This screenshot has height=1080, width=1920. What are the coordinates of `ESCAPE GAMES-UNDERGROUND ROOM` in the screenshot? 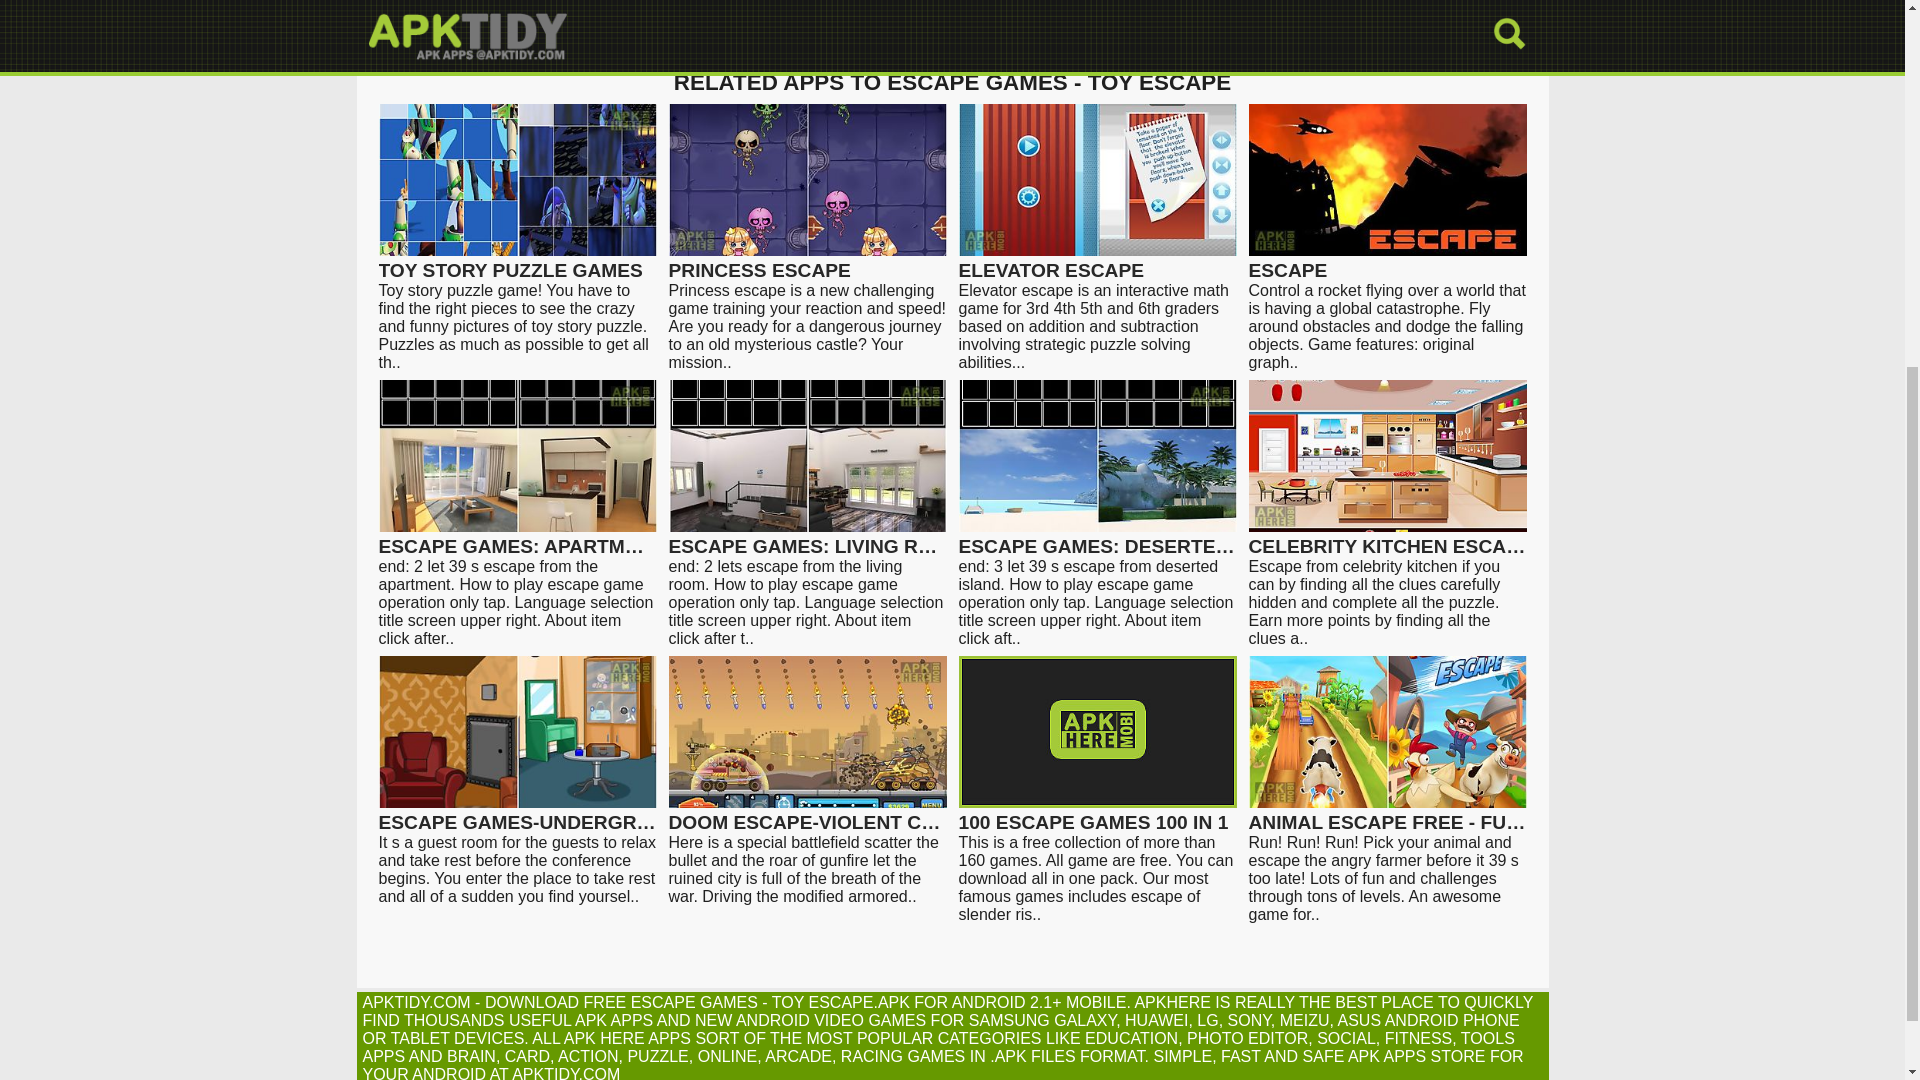 It's located at (517, 813).